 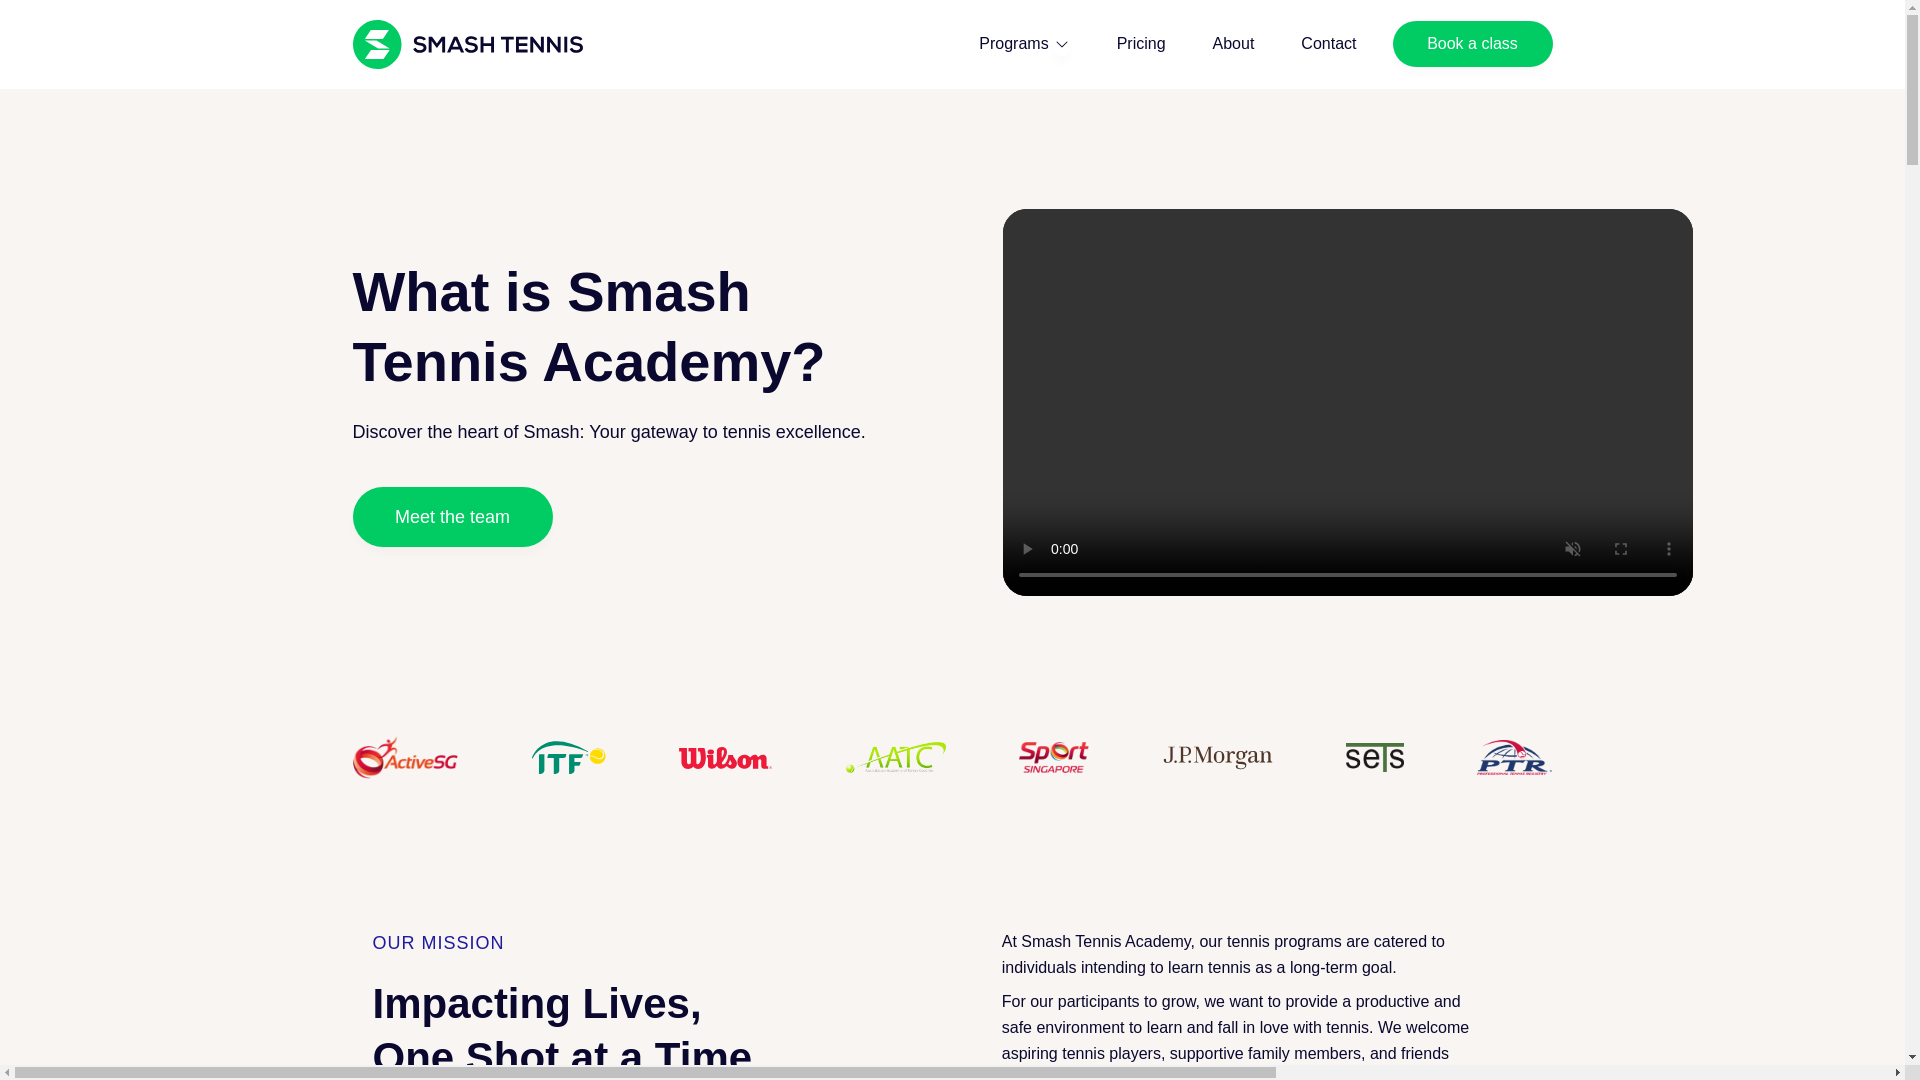 What do you see at coordinates (452, 516) in the screenshot?
I see `Meet the team` at bounding box center [452, 516].